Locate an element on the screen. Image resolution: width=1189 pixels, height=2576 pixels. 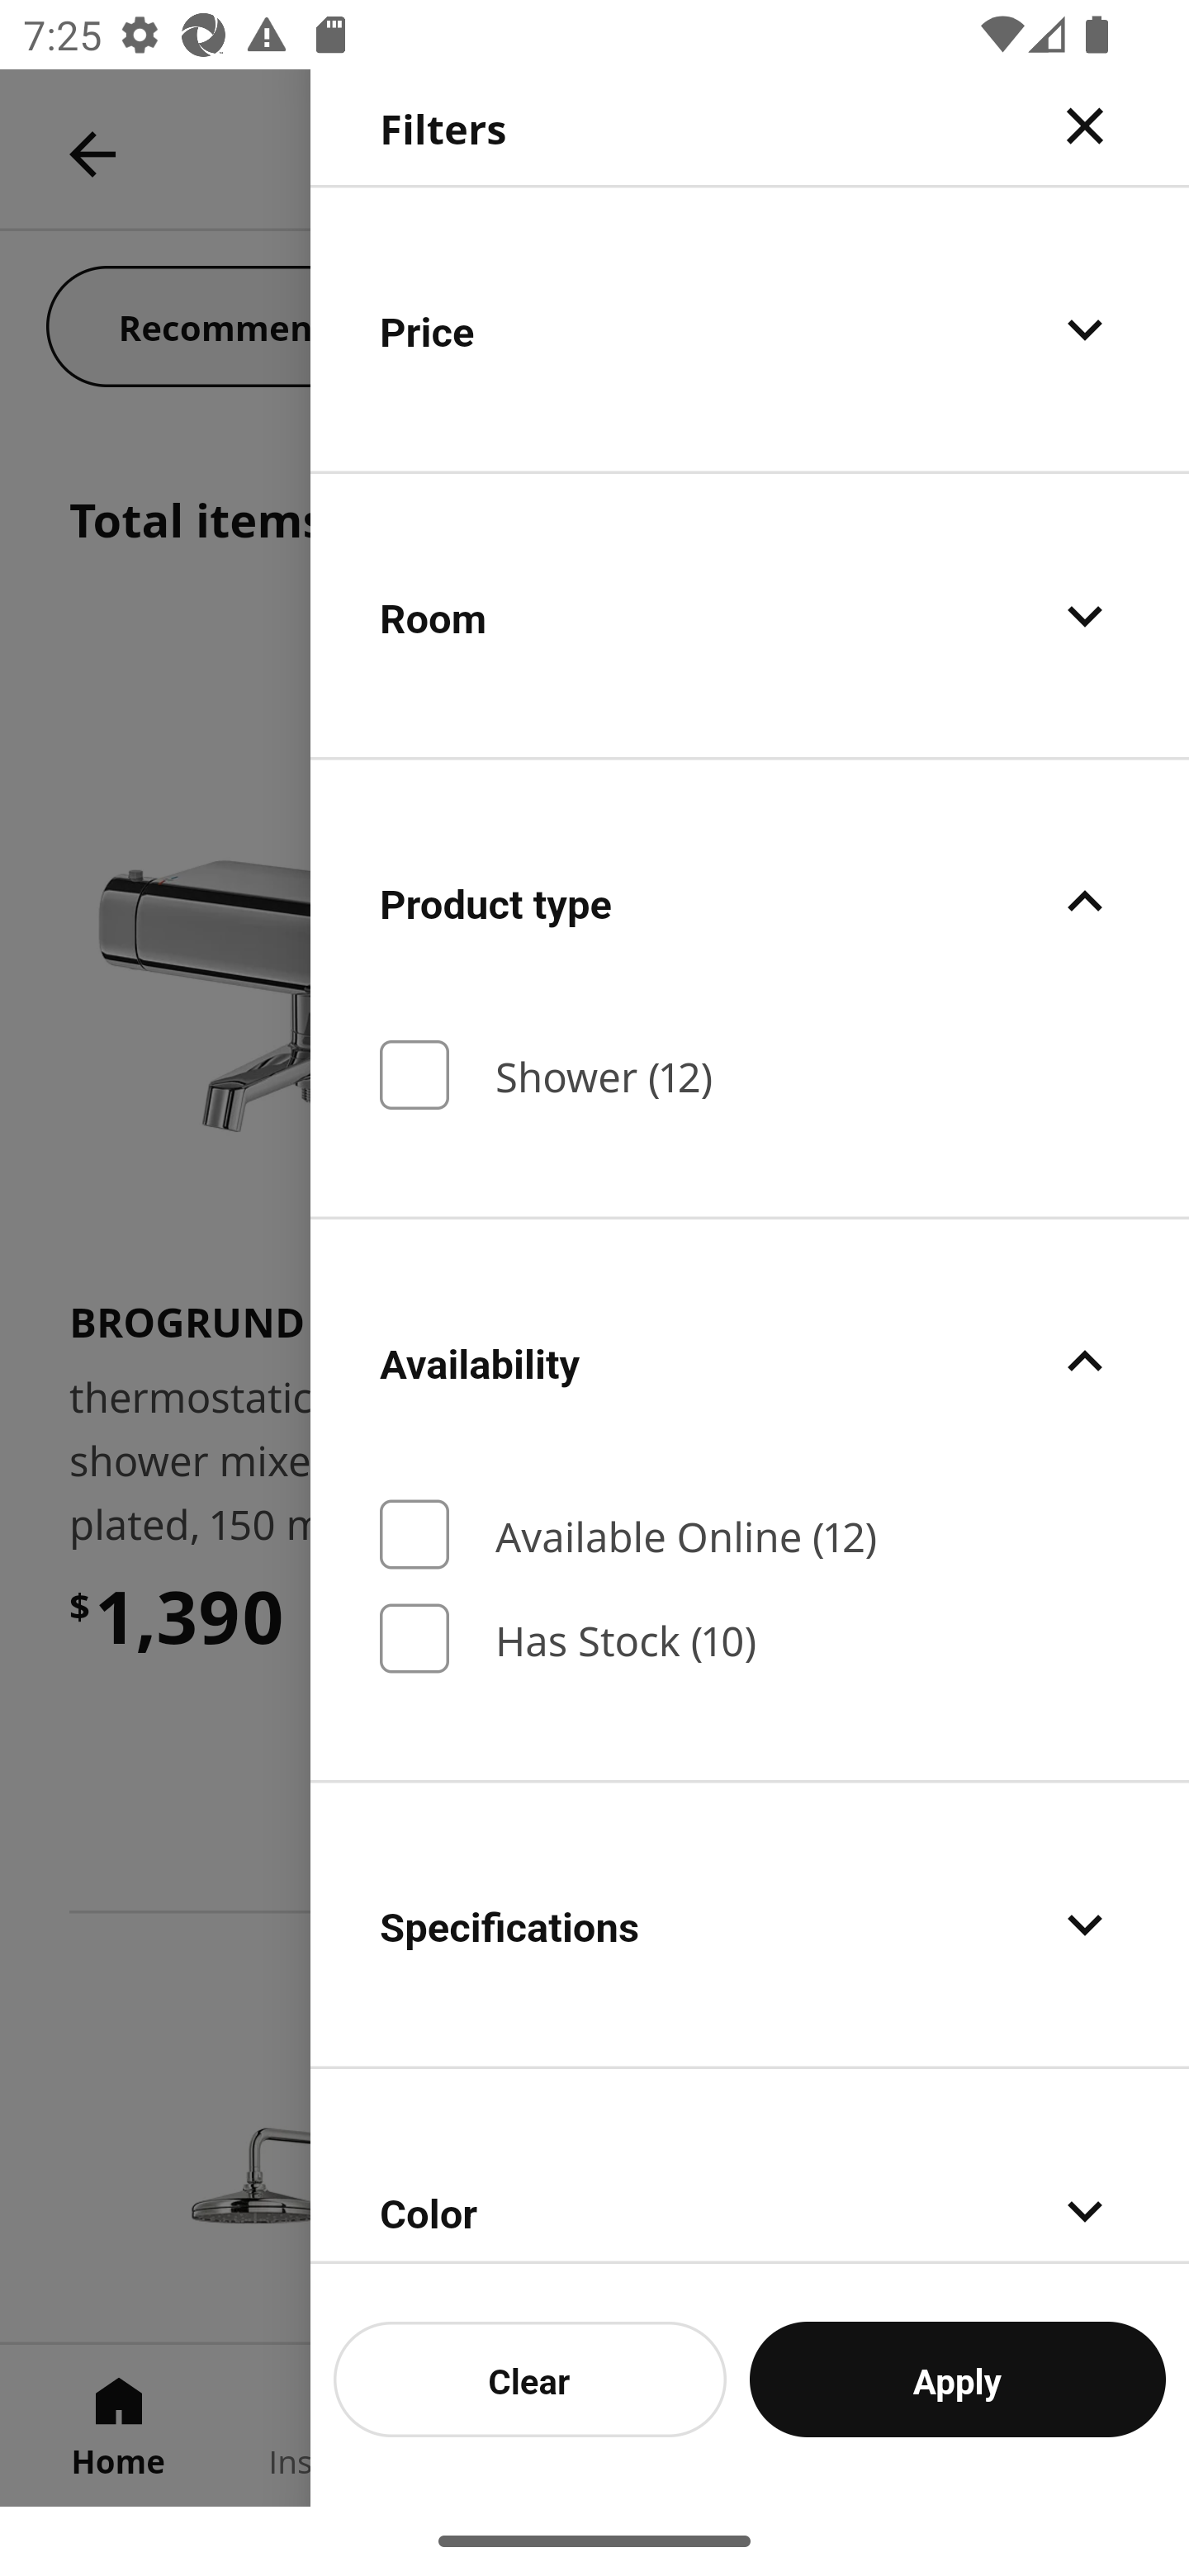
Shower (12) is located at coordinates (750, 1075).